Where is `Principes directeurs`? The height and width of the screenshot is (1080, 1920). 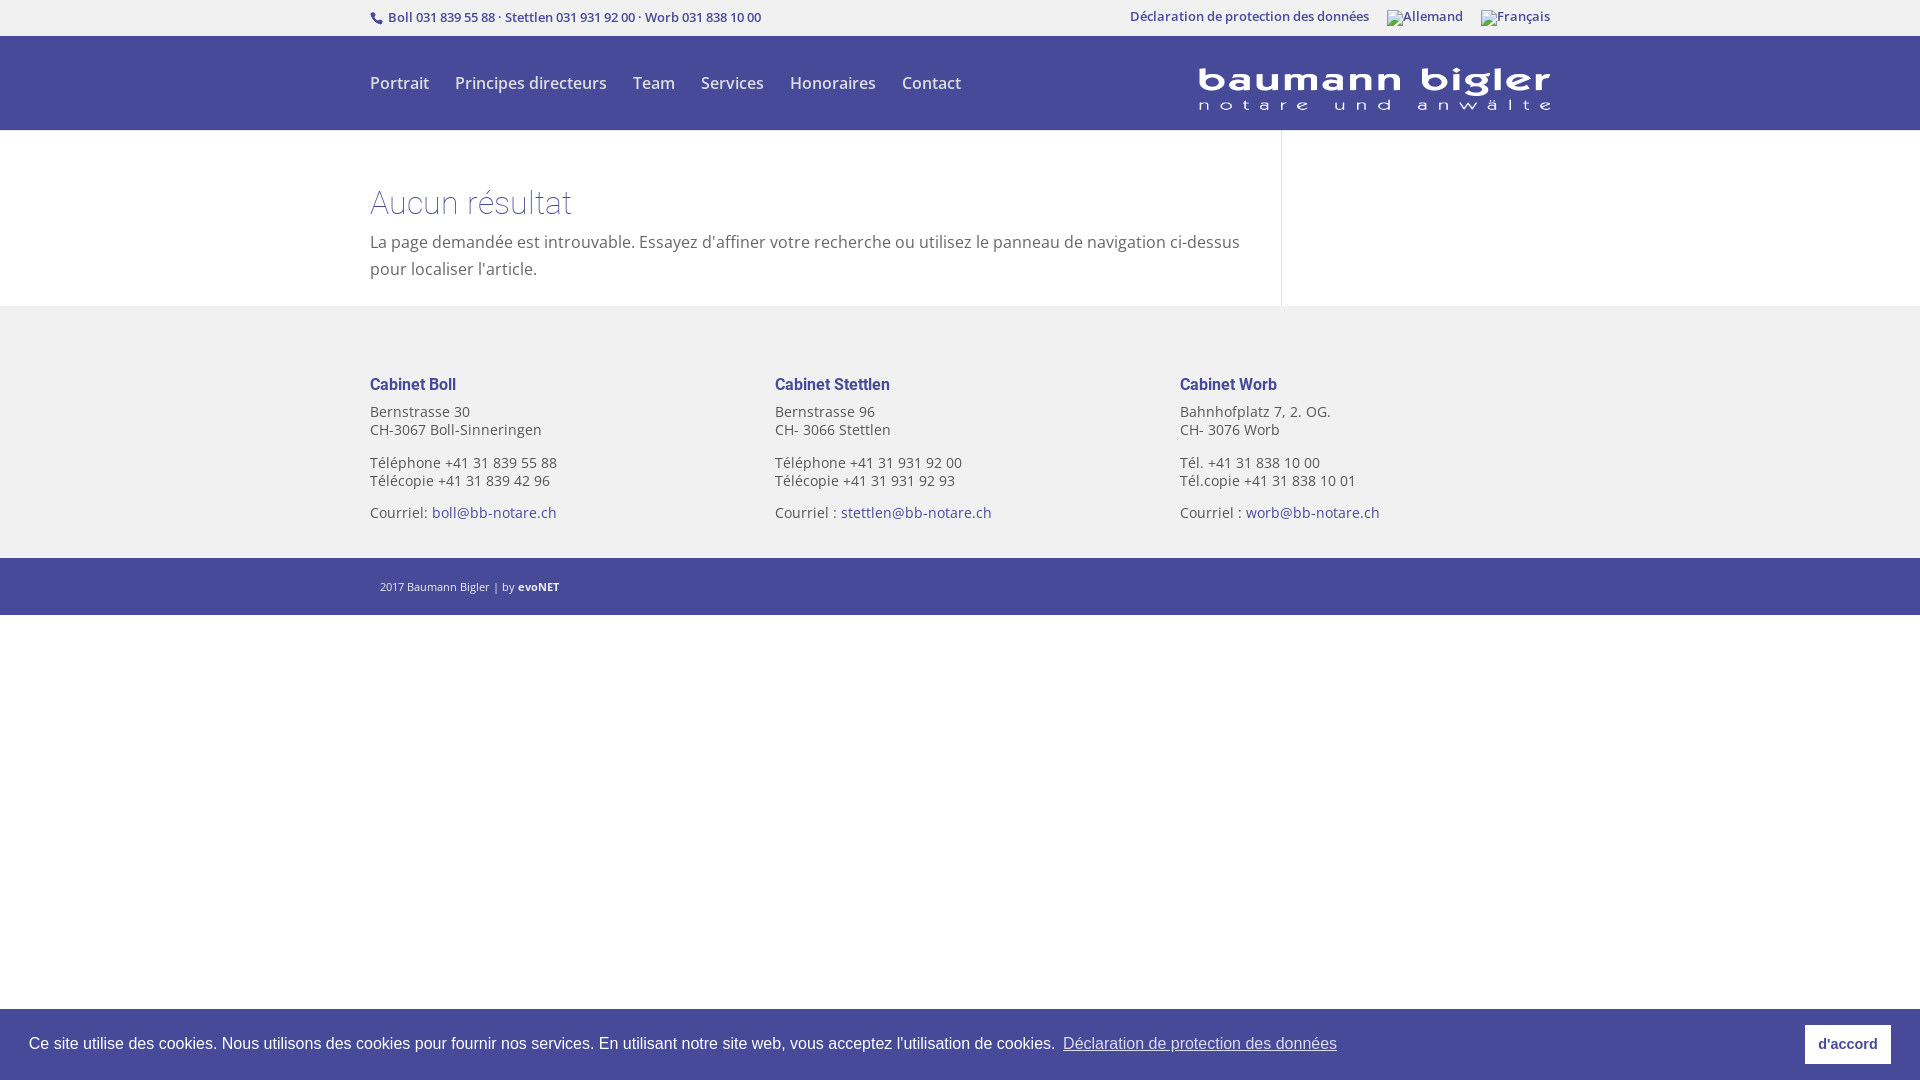 Principes directeurs is located at coordinates (531, 103).